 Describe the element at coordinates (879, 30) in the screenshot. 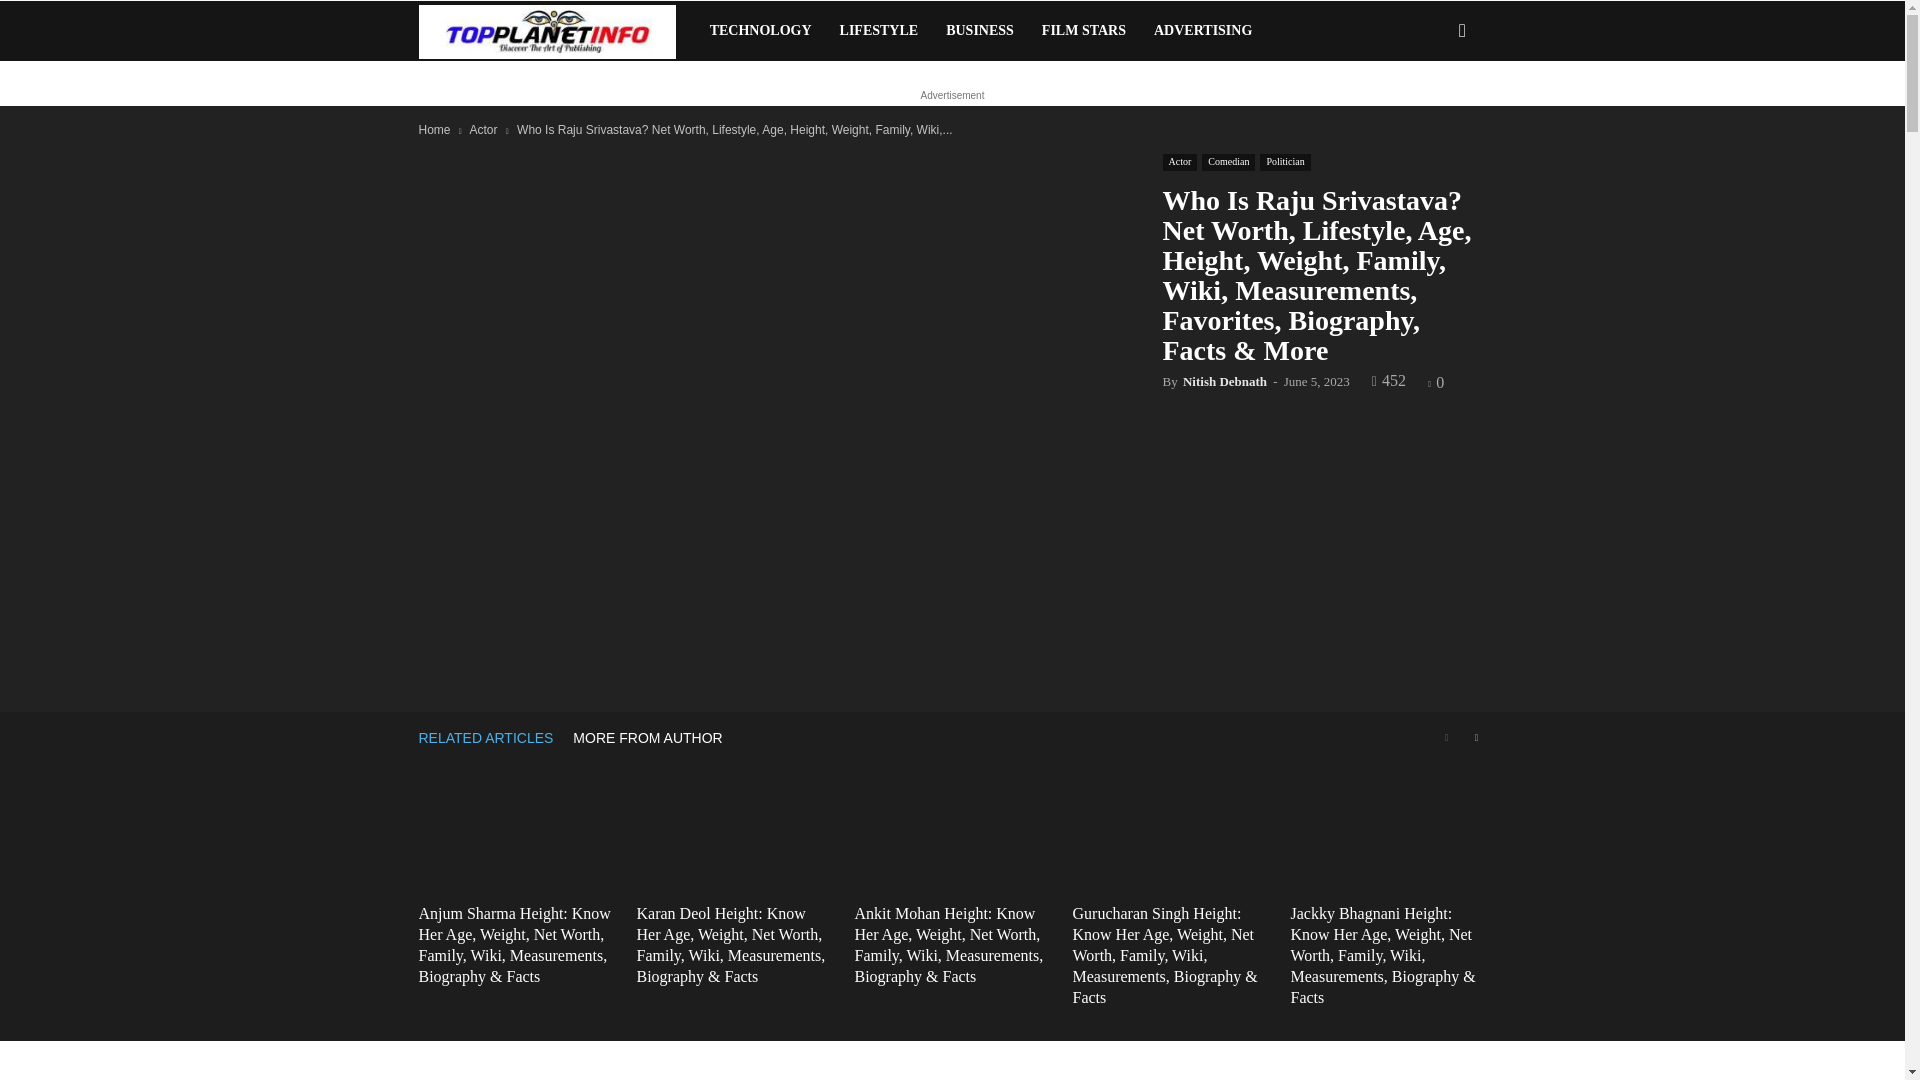

I see `LIFESTYLE` at that location.